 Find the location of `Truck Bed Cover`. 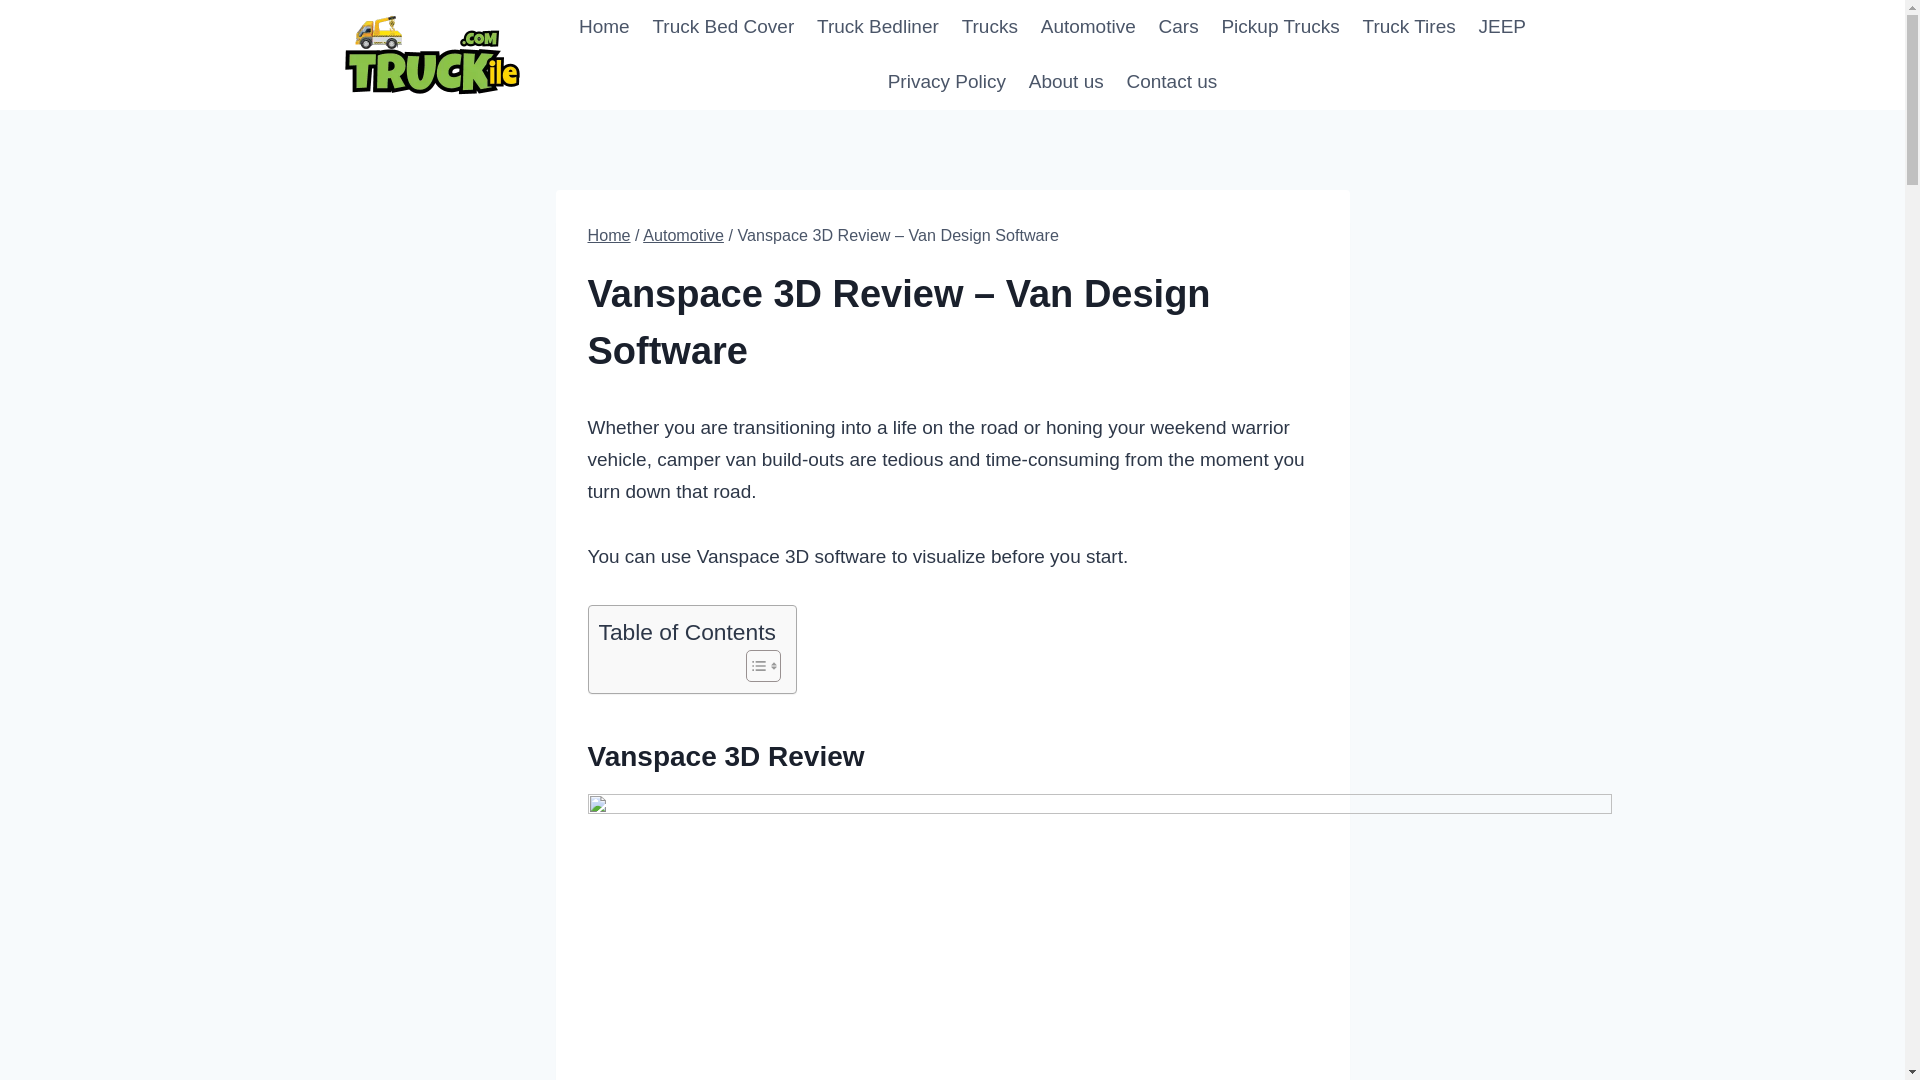

Truck Bed Cover is located at coordinates (724, 28).